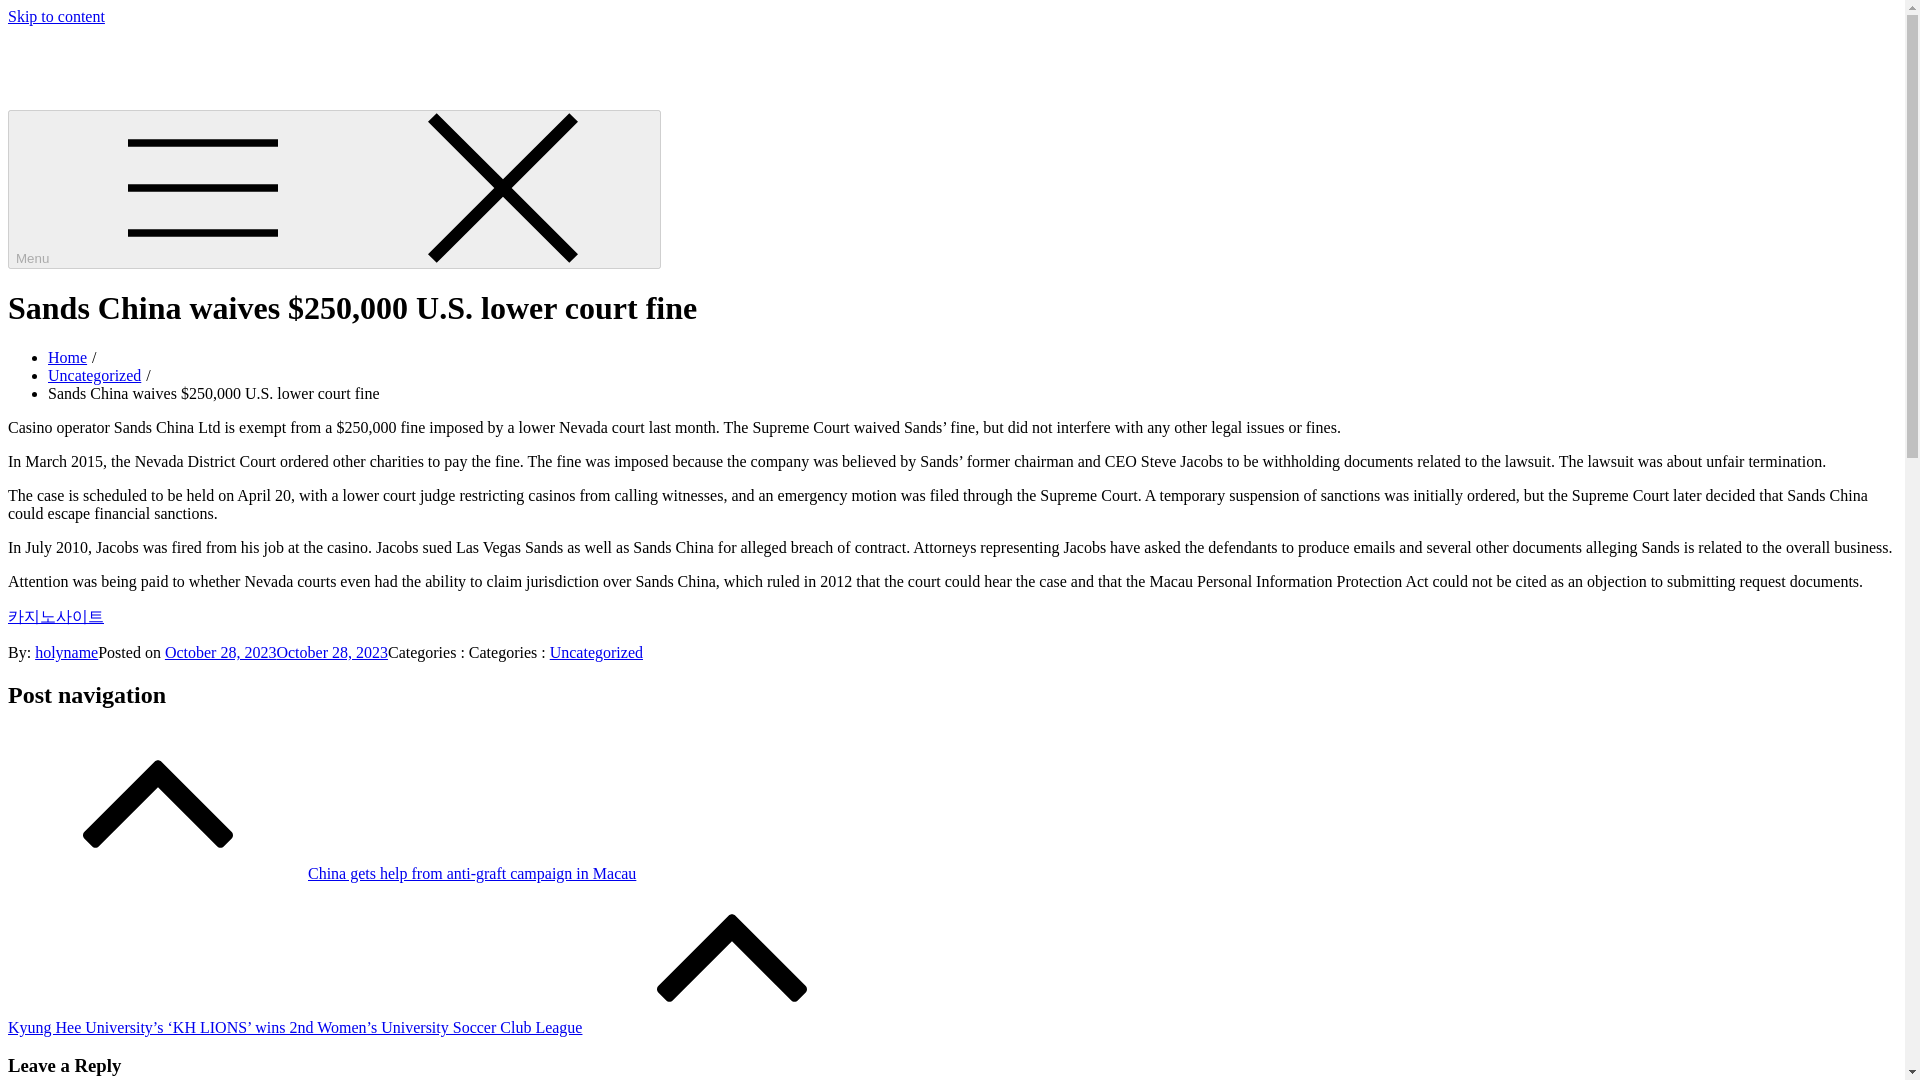  Describe the element at coordinates (321, 874) in the screenshot. I see `China gets help from anti-graft campaign in Macau` at that location.